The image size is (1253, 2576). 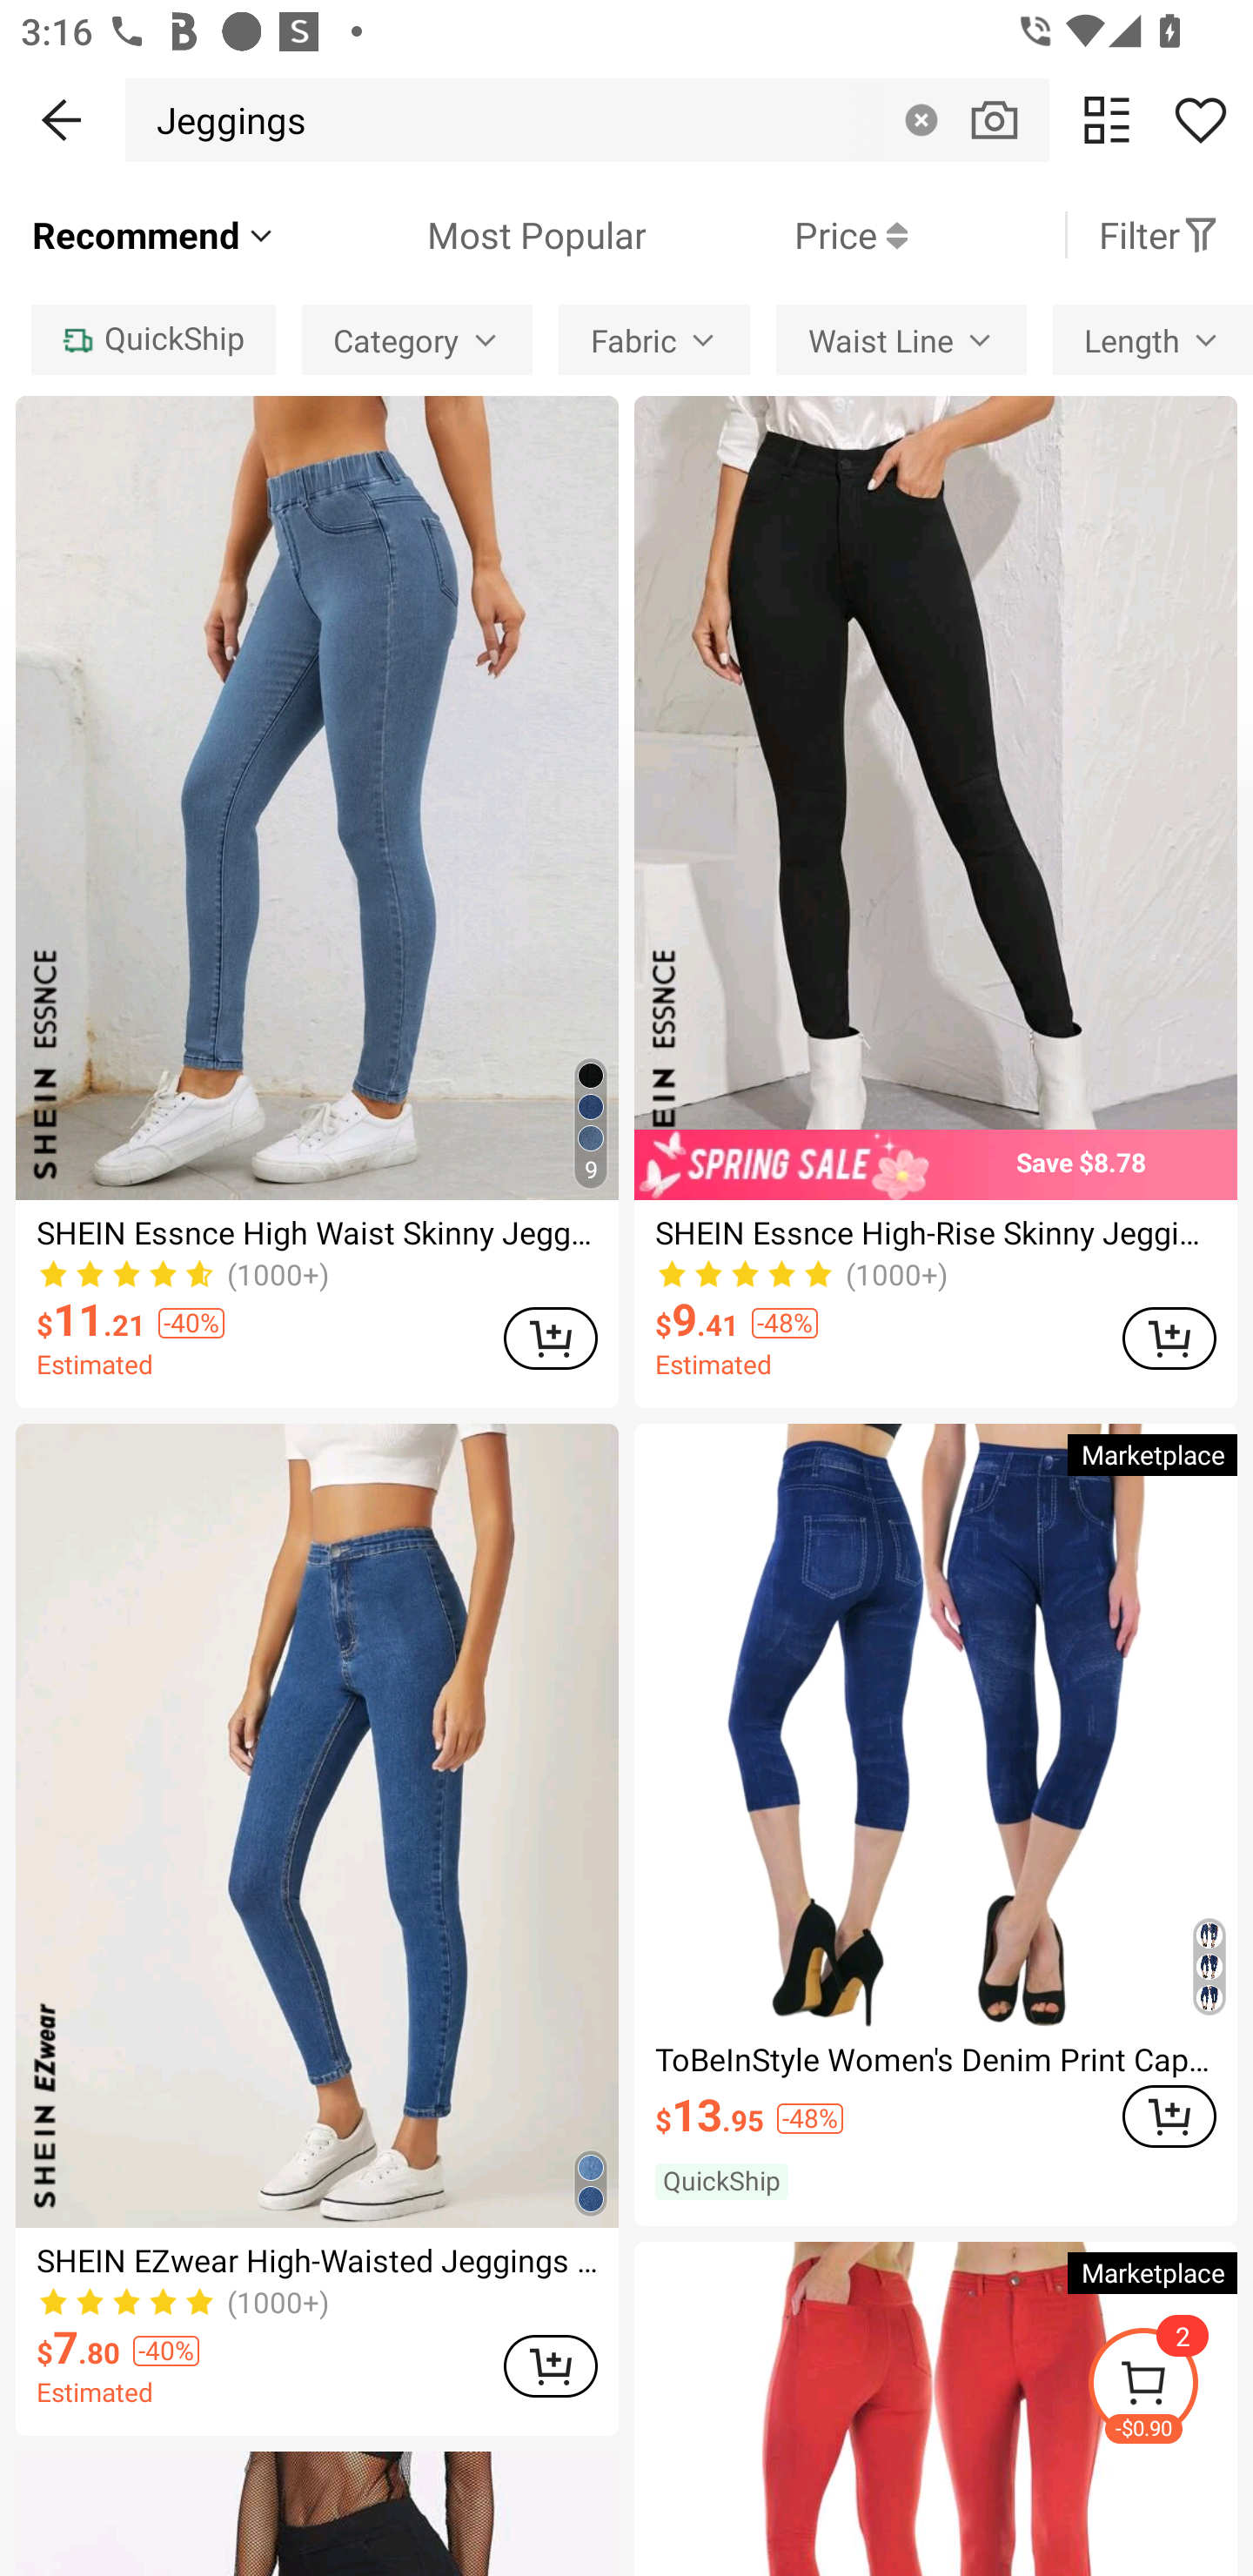 What do you see at coordinates (776, 235) in the screenshot?
I see `Price` at bounding box center [776, 235].